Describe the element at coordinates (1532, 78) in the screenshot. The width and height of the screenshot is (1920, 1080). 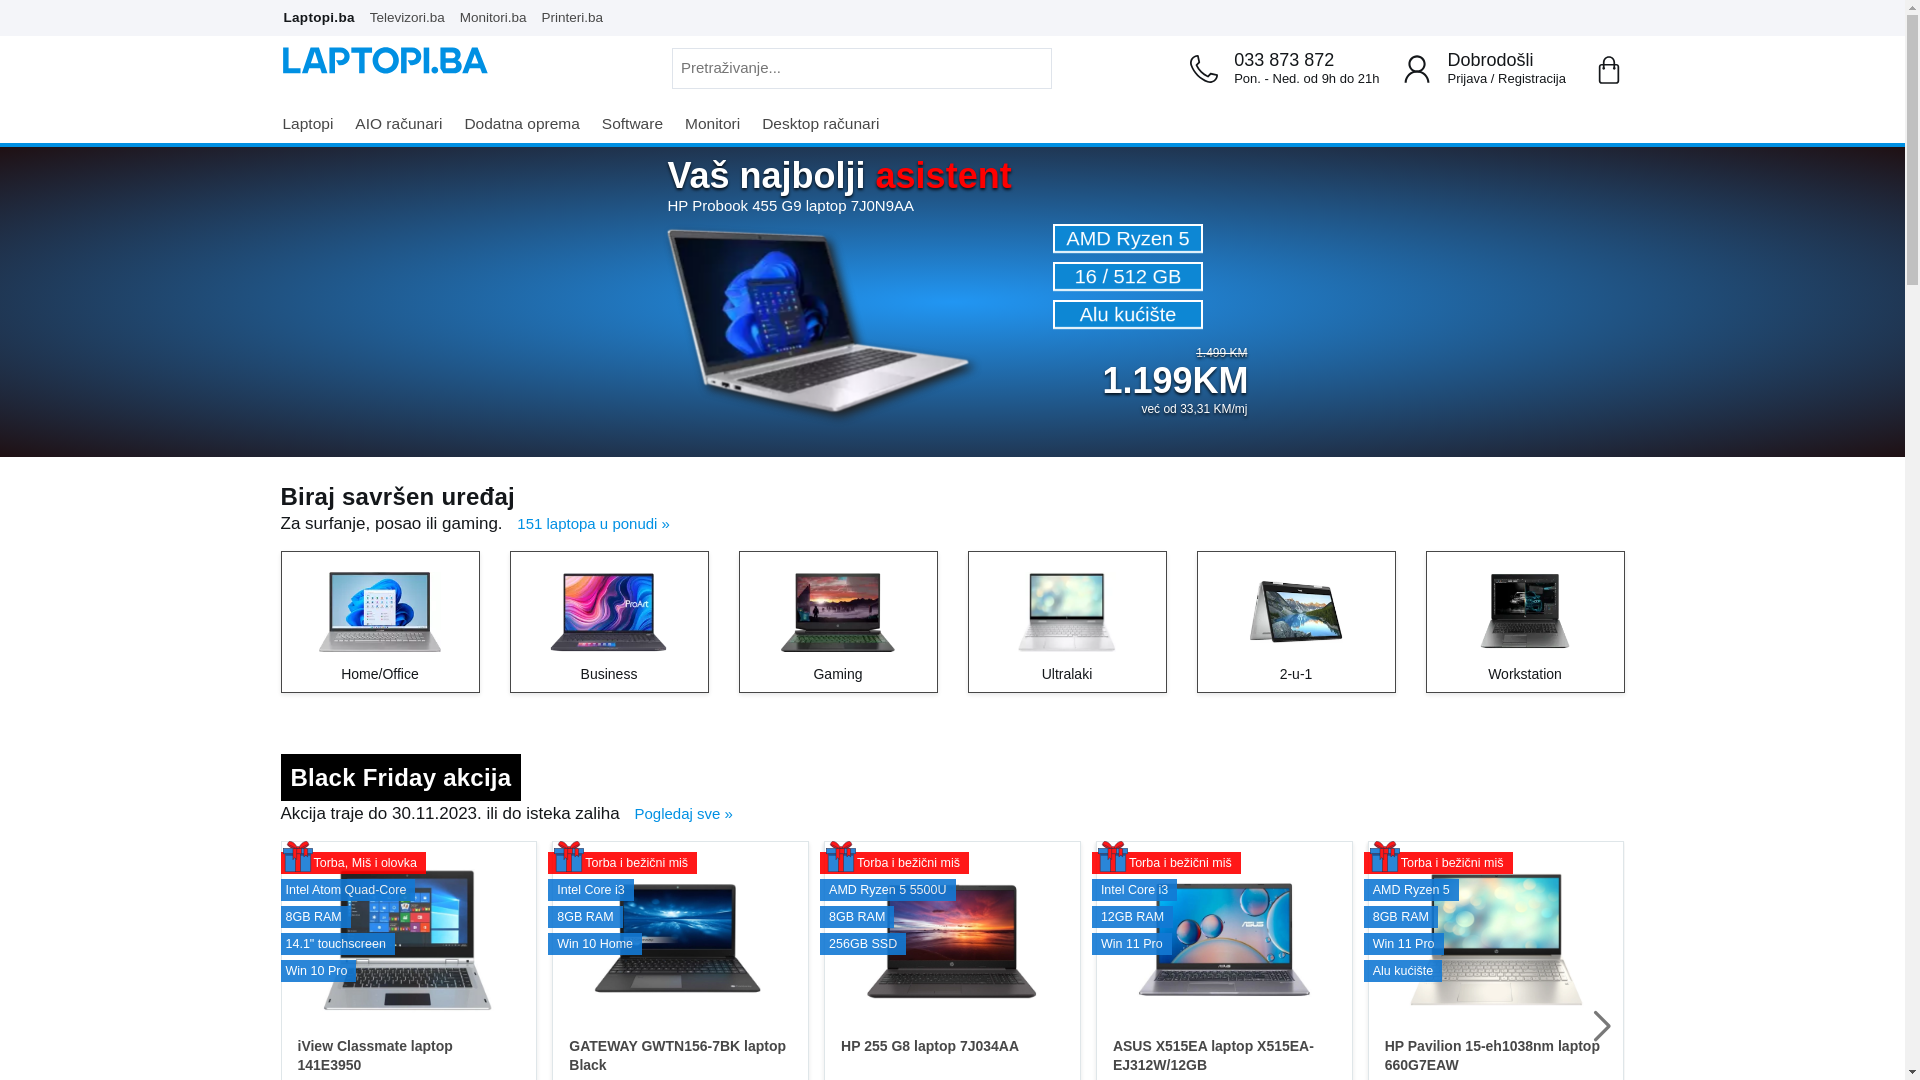
I see `Registracija` at that location.